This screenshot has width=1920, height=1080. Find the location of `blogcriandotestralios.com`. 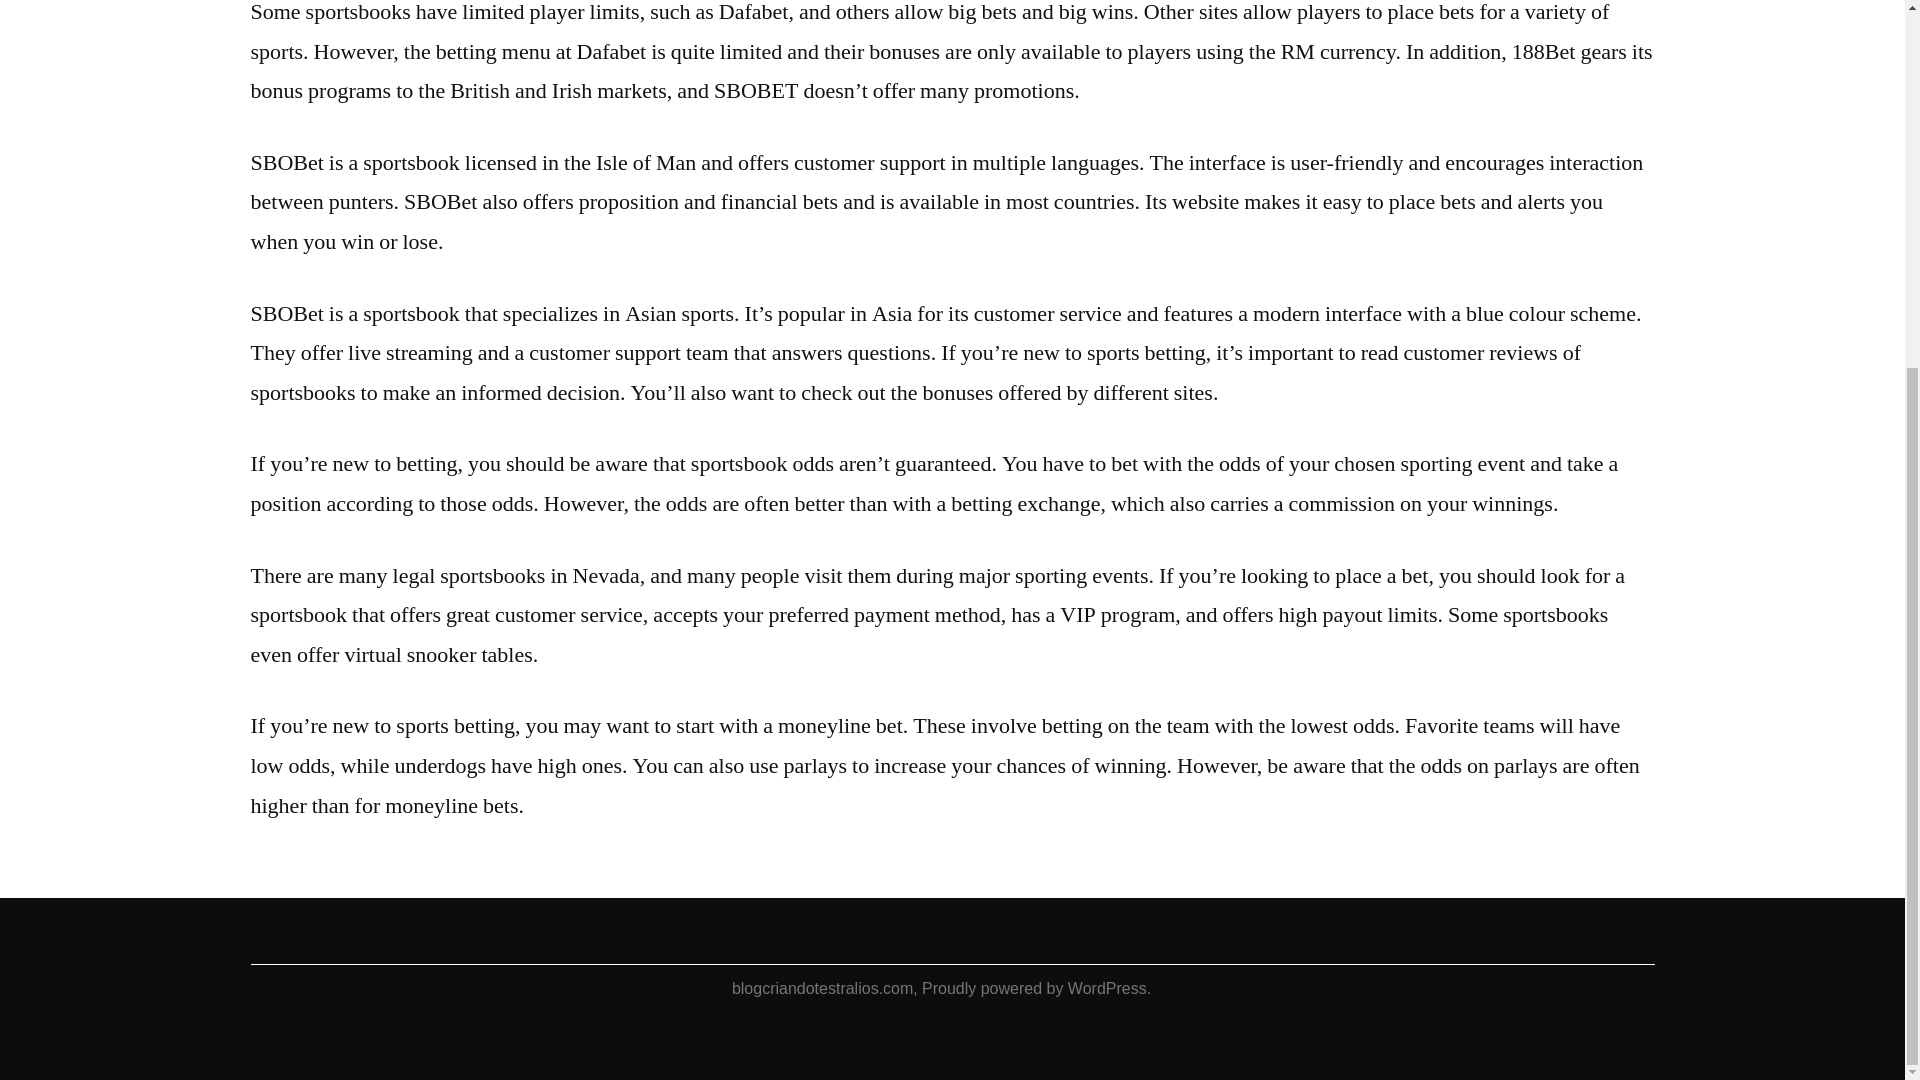

blogcriandotestralios.com is located at coordinates (822, 988).